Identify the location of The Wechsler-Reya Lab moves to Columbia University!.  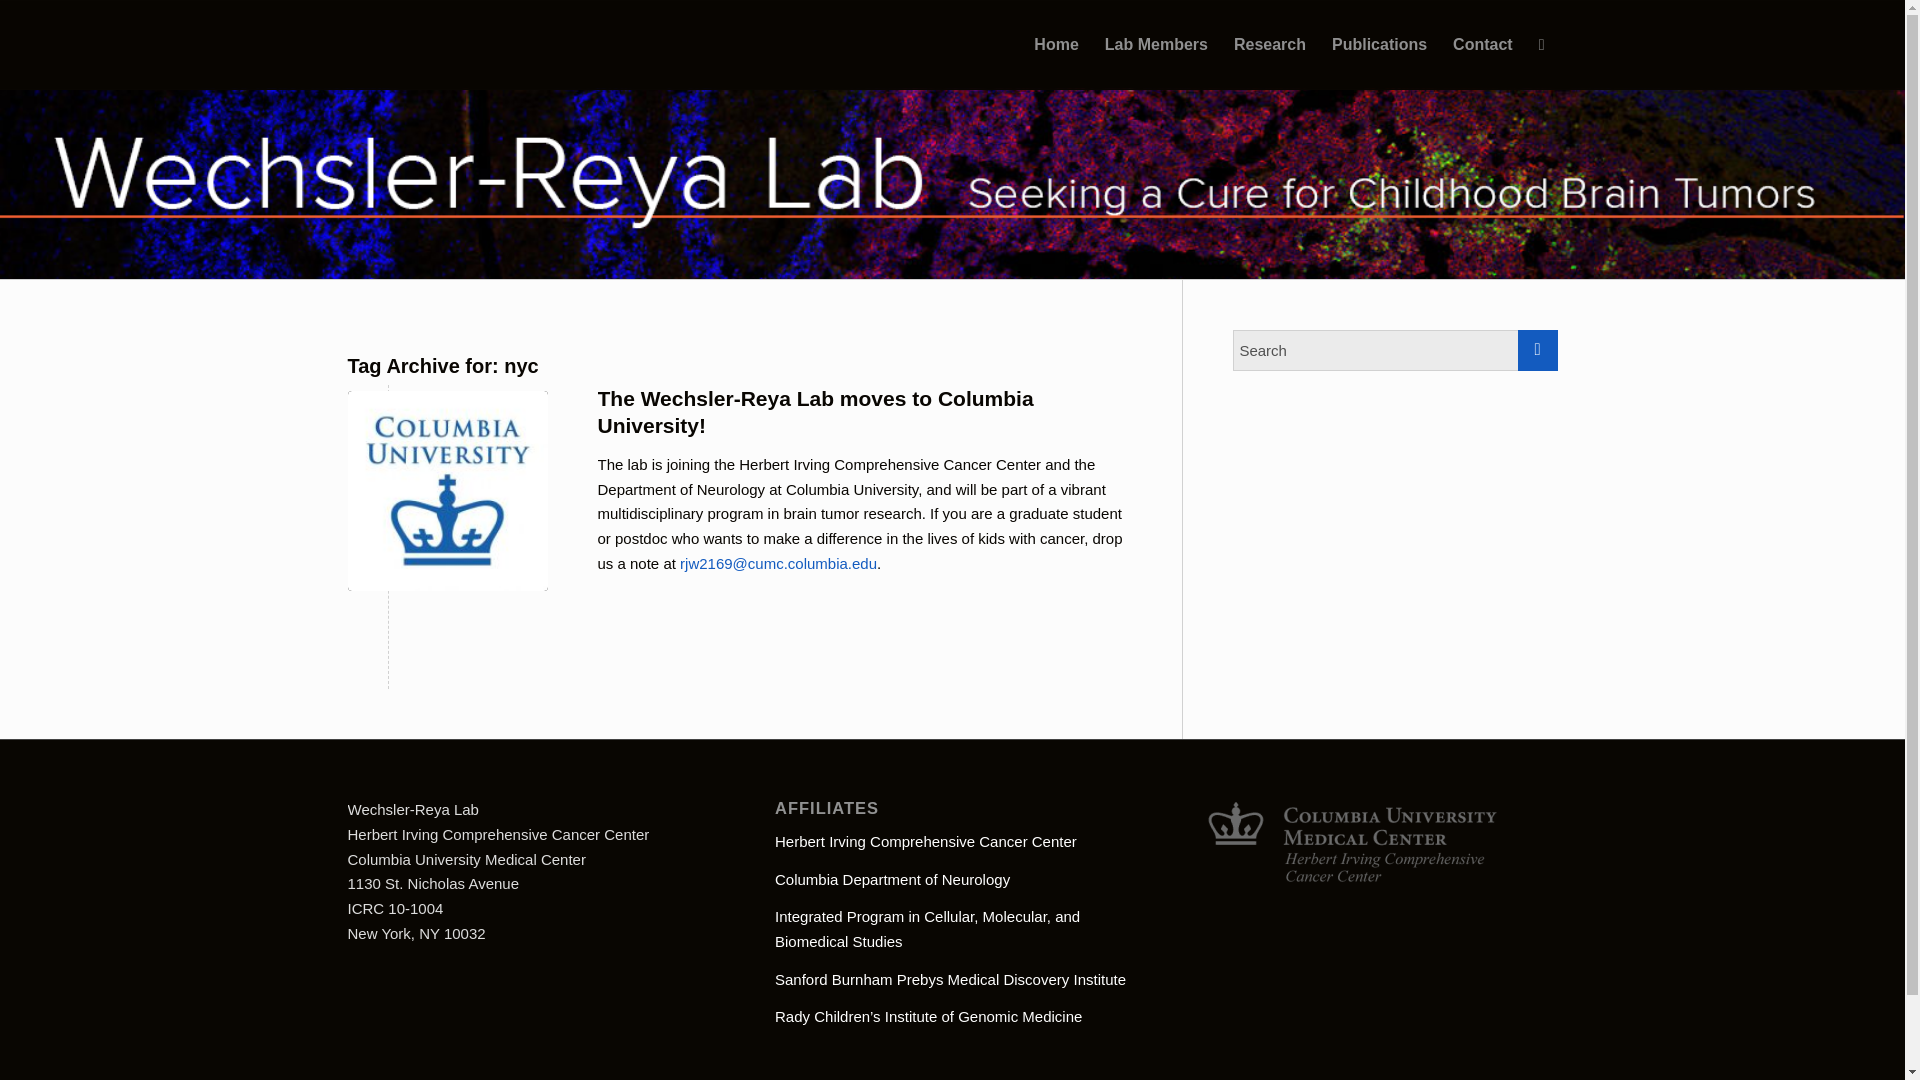
(816, 410).